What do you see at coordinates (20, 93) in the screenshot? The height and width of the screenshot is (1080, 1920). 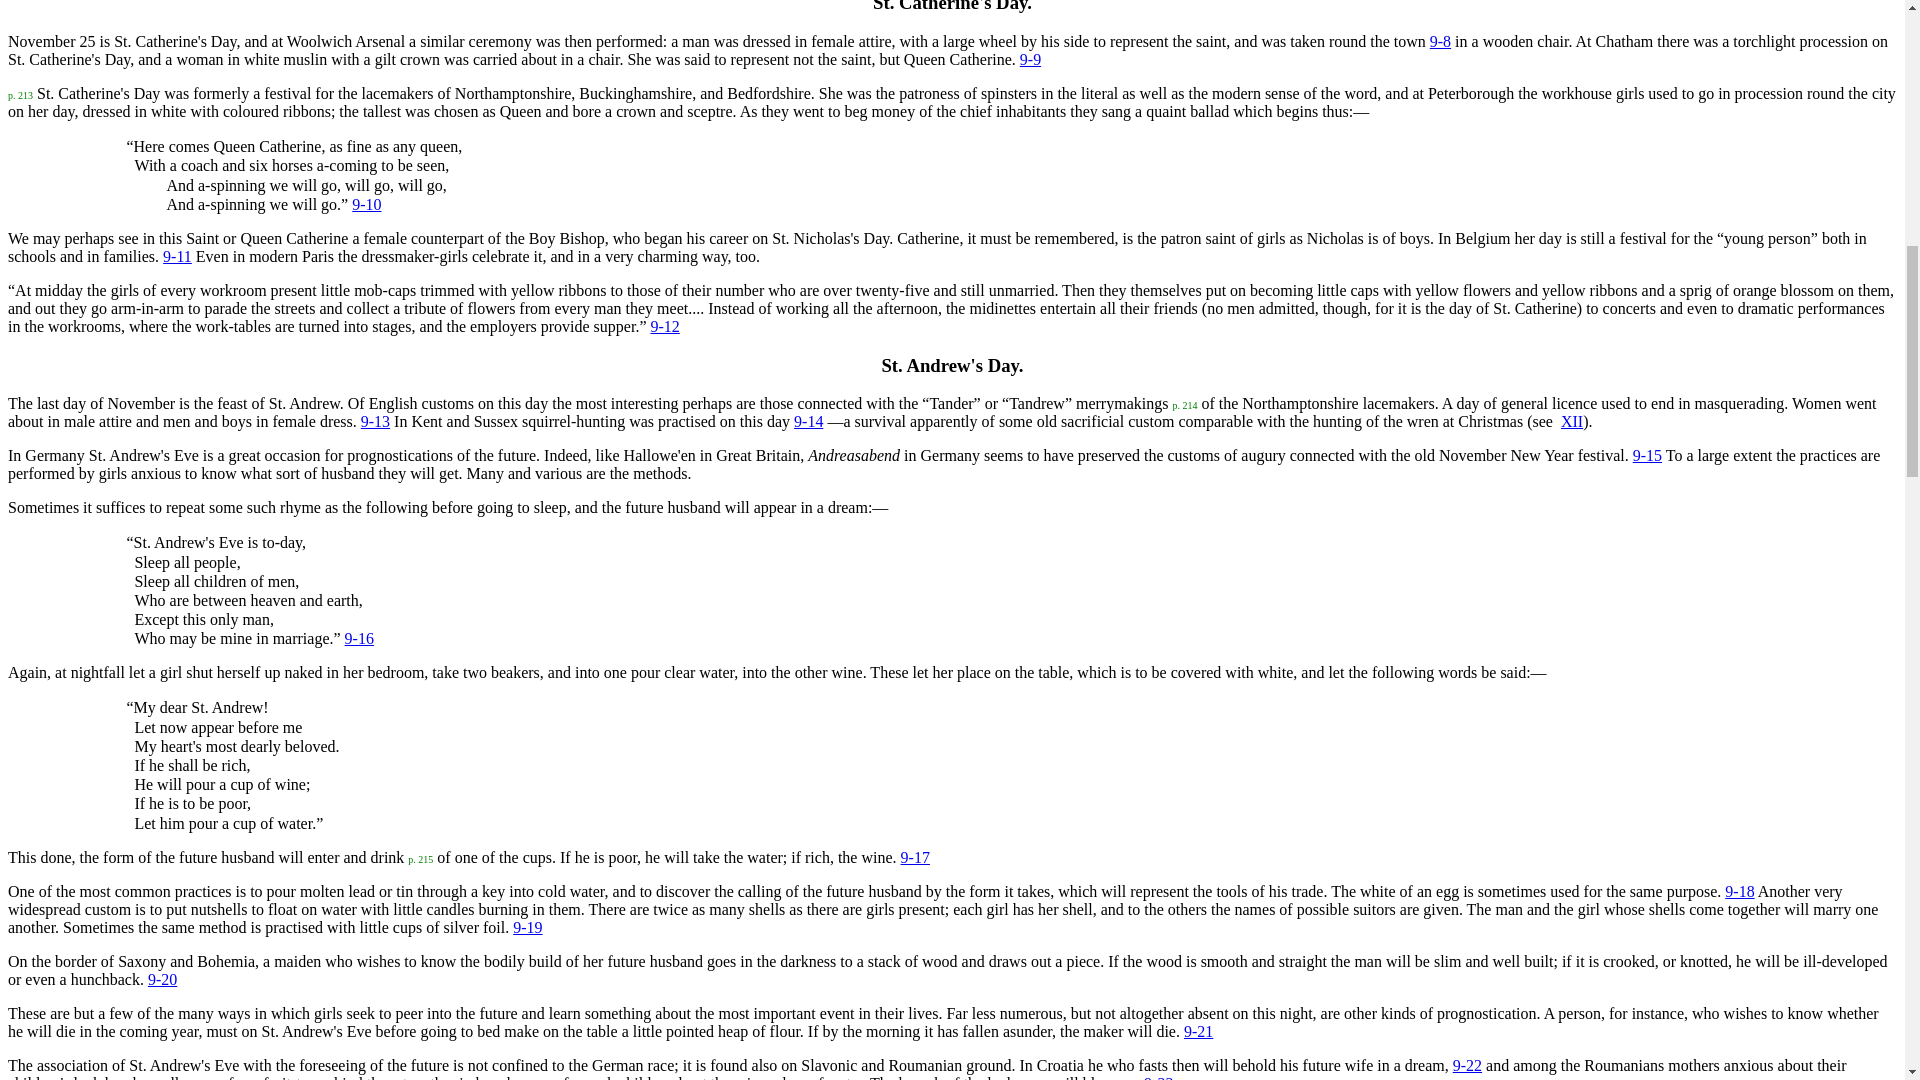 I see `p. 213` at bounding box center [20, 93].